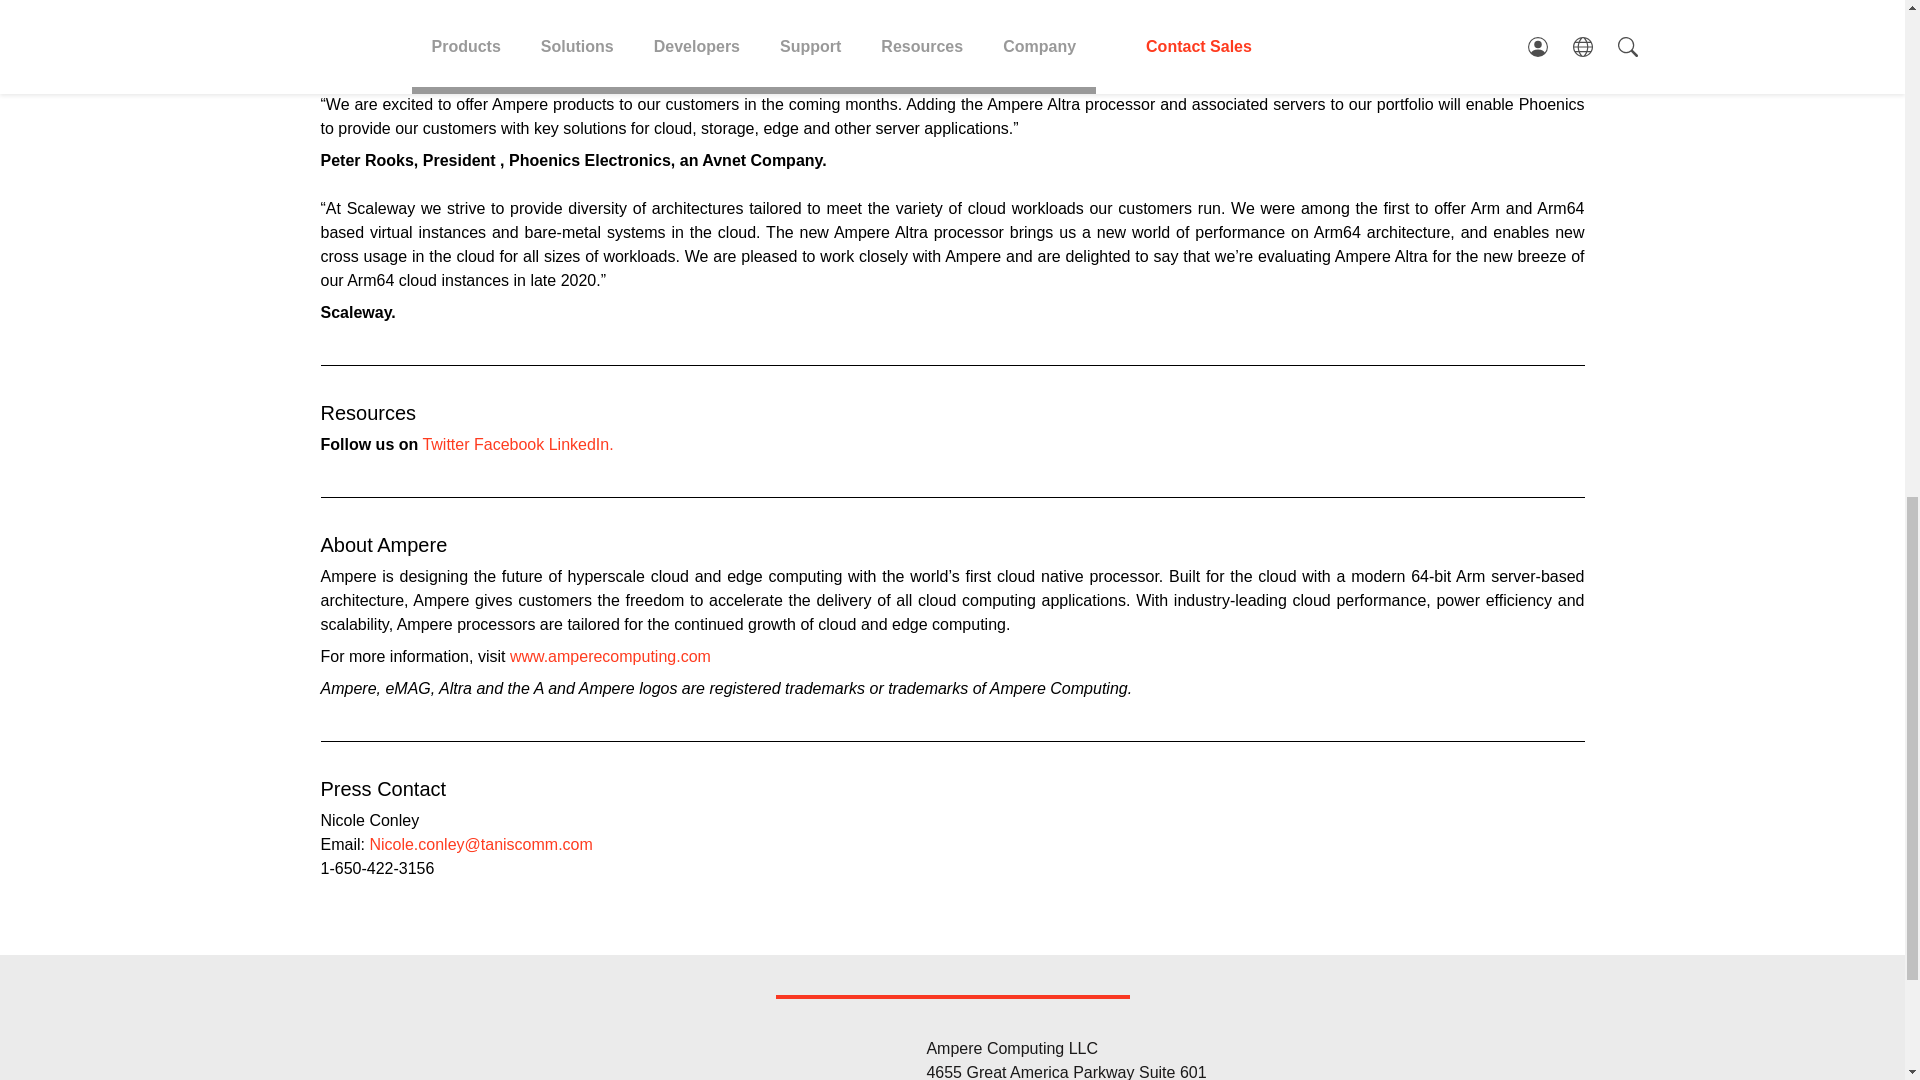 The height and width of the screenshot is (1080, 1920). What do you see at coordinates (582, 444) in the screenshot?
I see `LinkedIn.` at bounding box center [582, 444].